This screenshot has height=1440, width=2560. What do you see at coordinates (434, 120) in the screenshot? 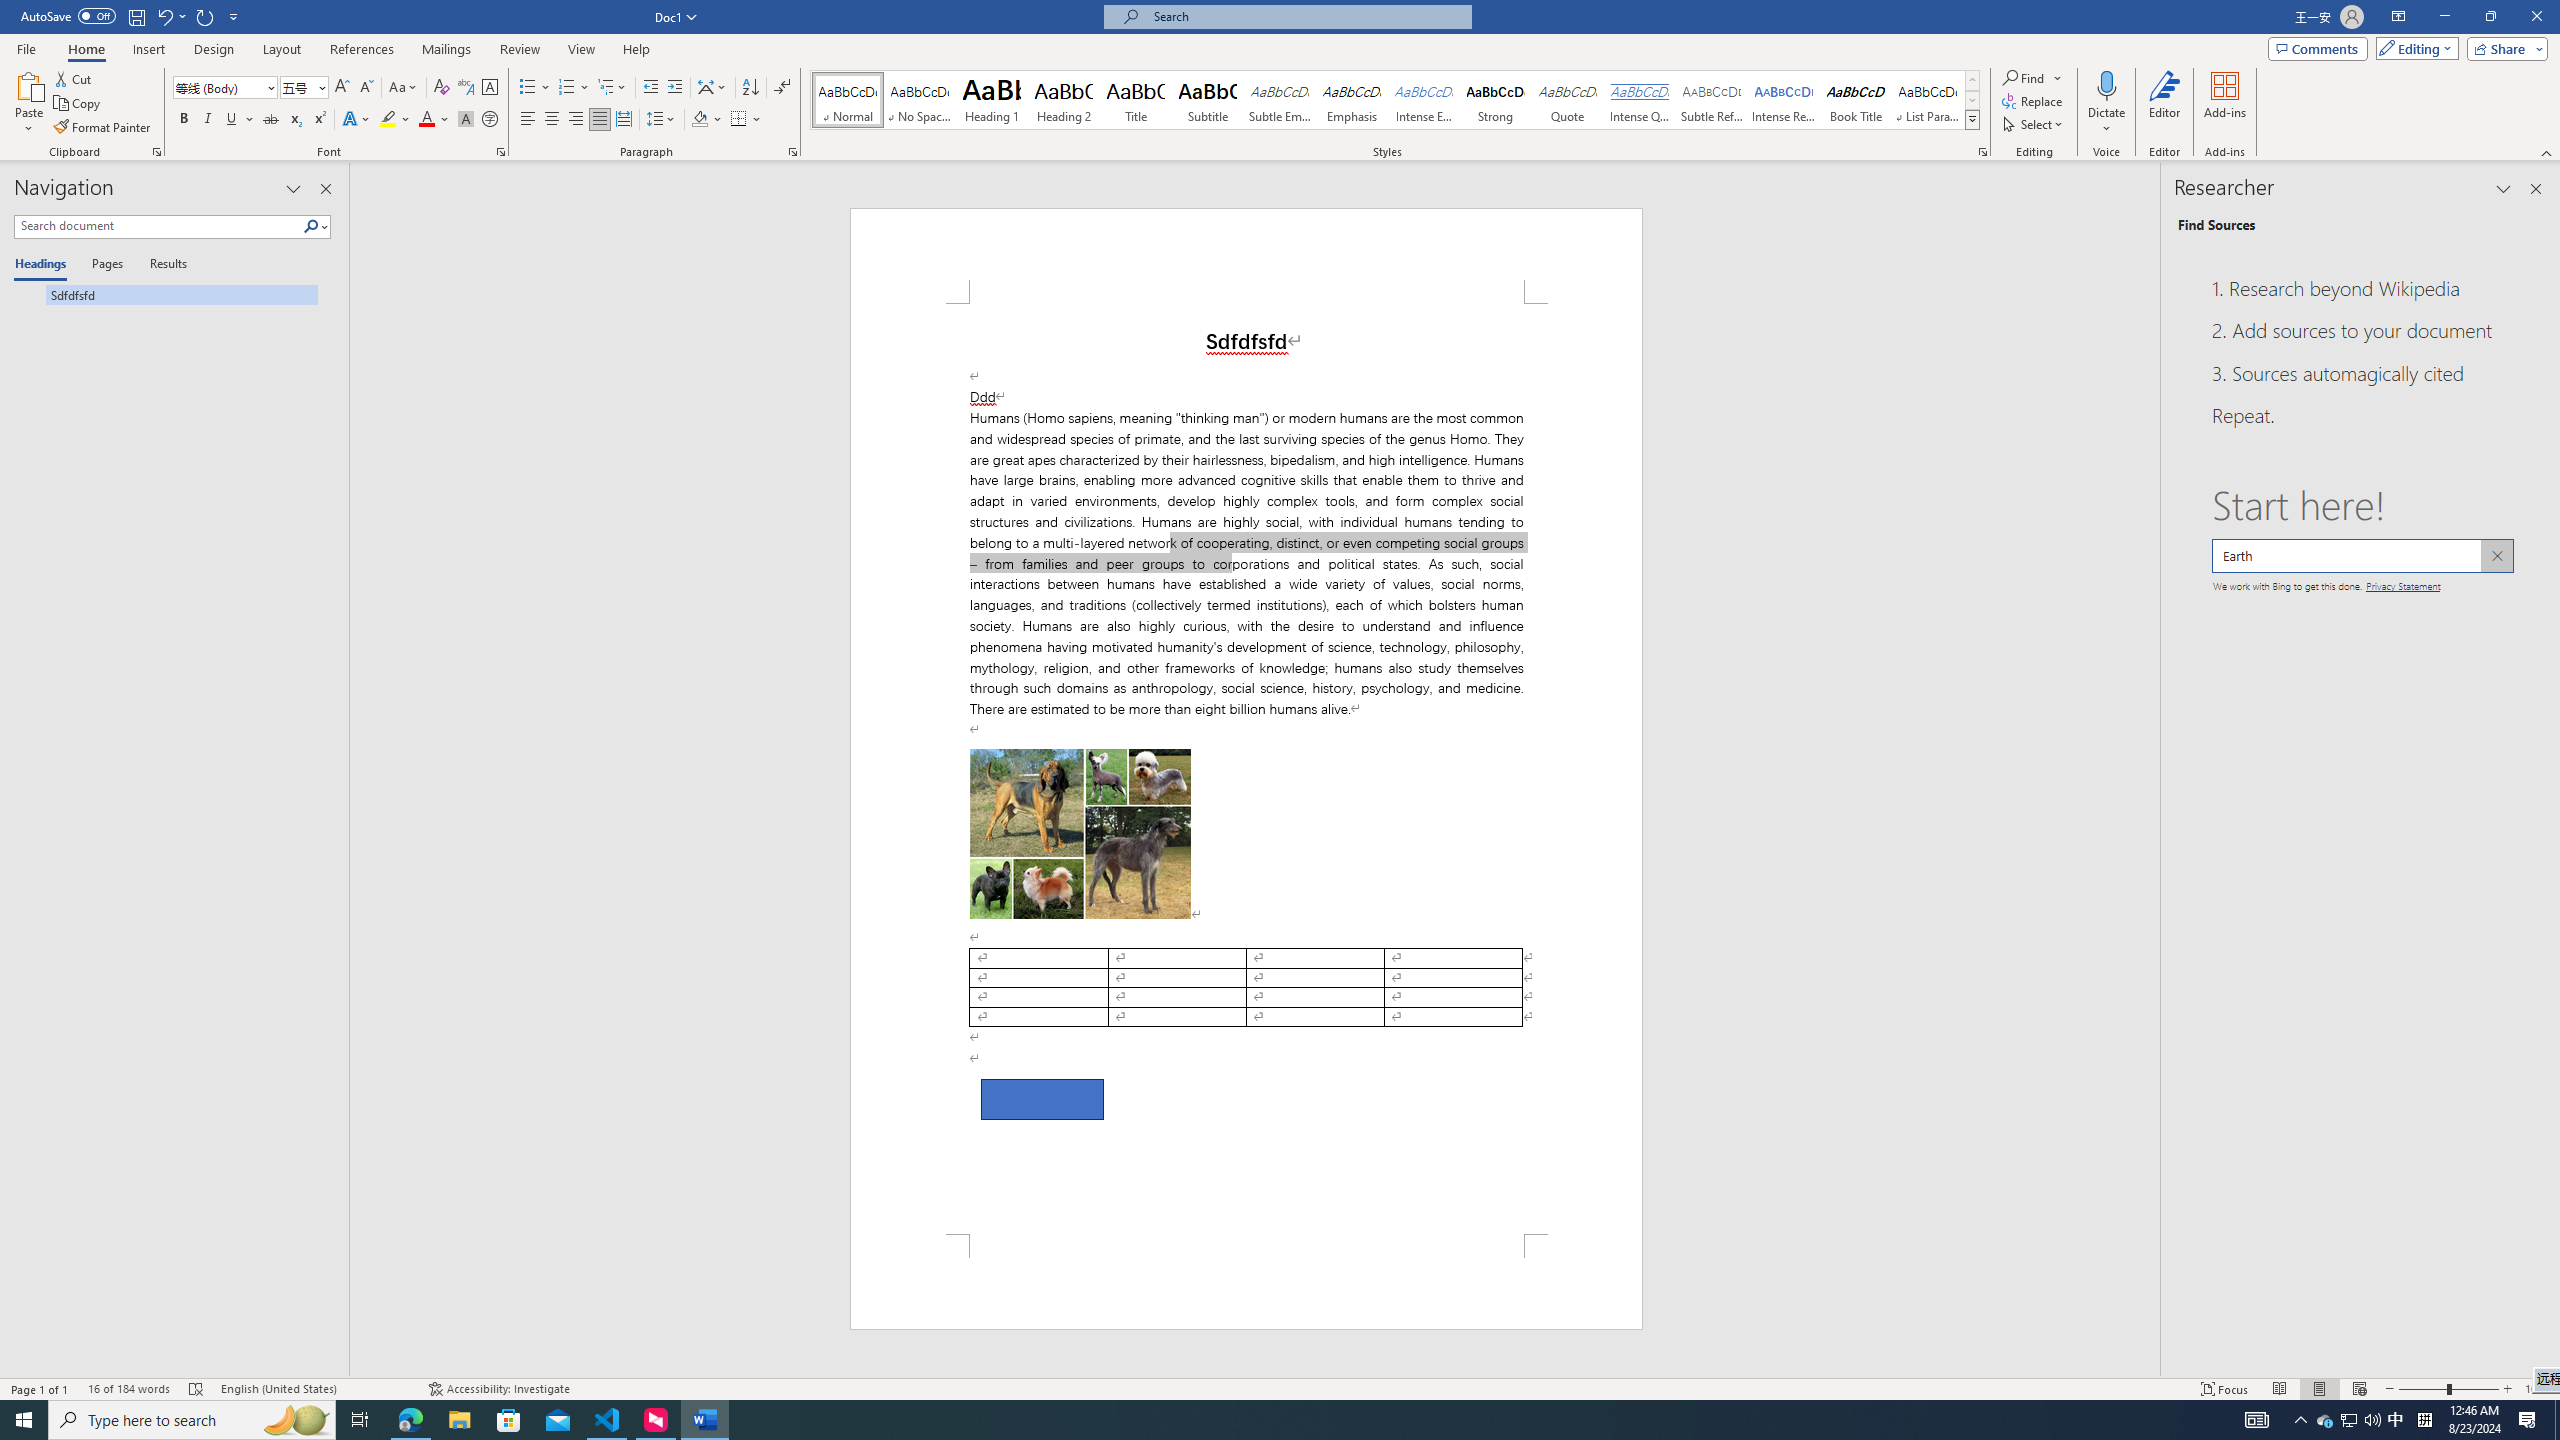
I see `Font Color` at bounding box center [434, 120].